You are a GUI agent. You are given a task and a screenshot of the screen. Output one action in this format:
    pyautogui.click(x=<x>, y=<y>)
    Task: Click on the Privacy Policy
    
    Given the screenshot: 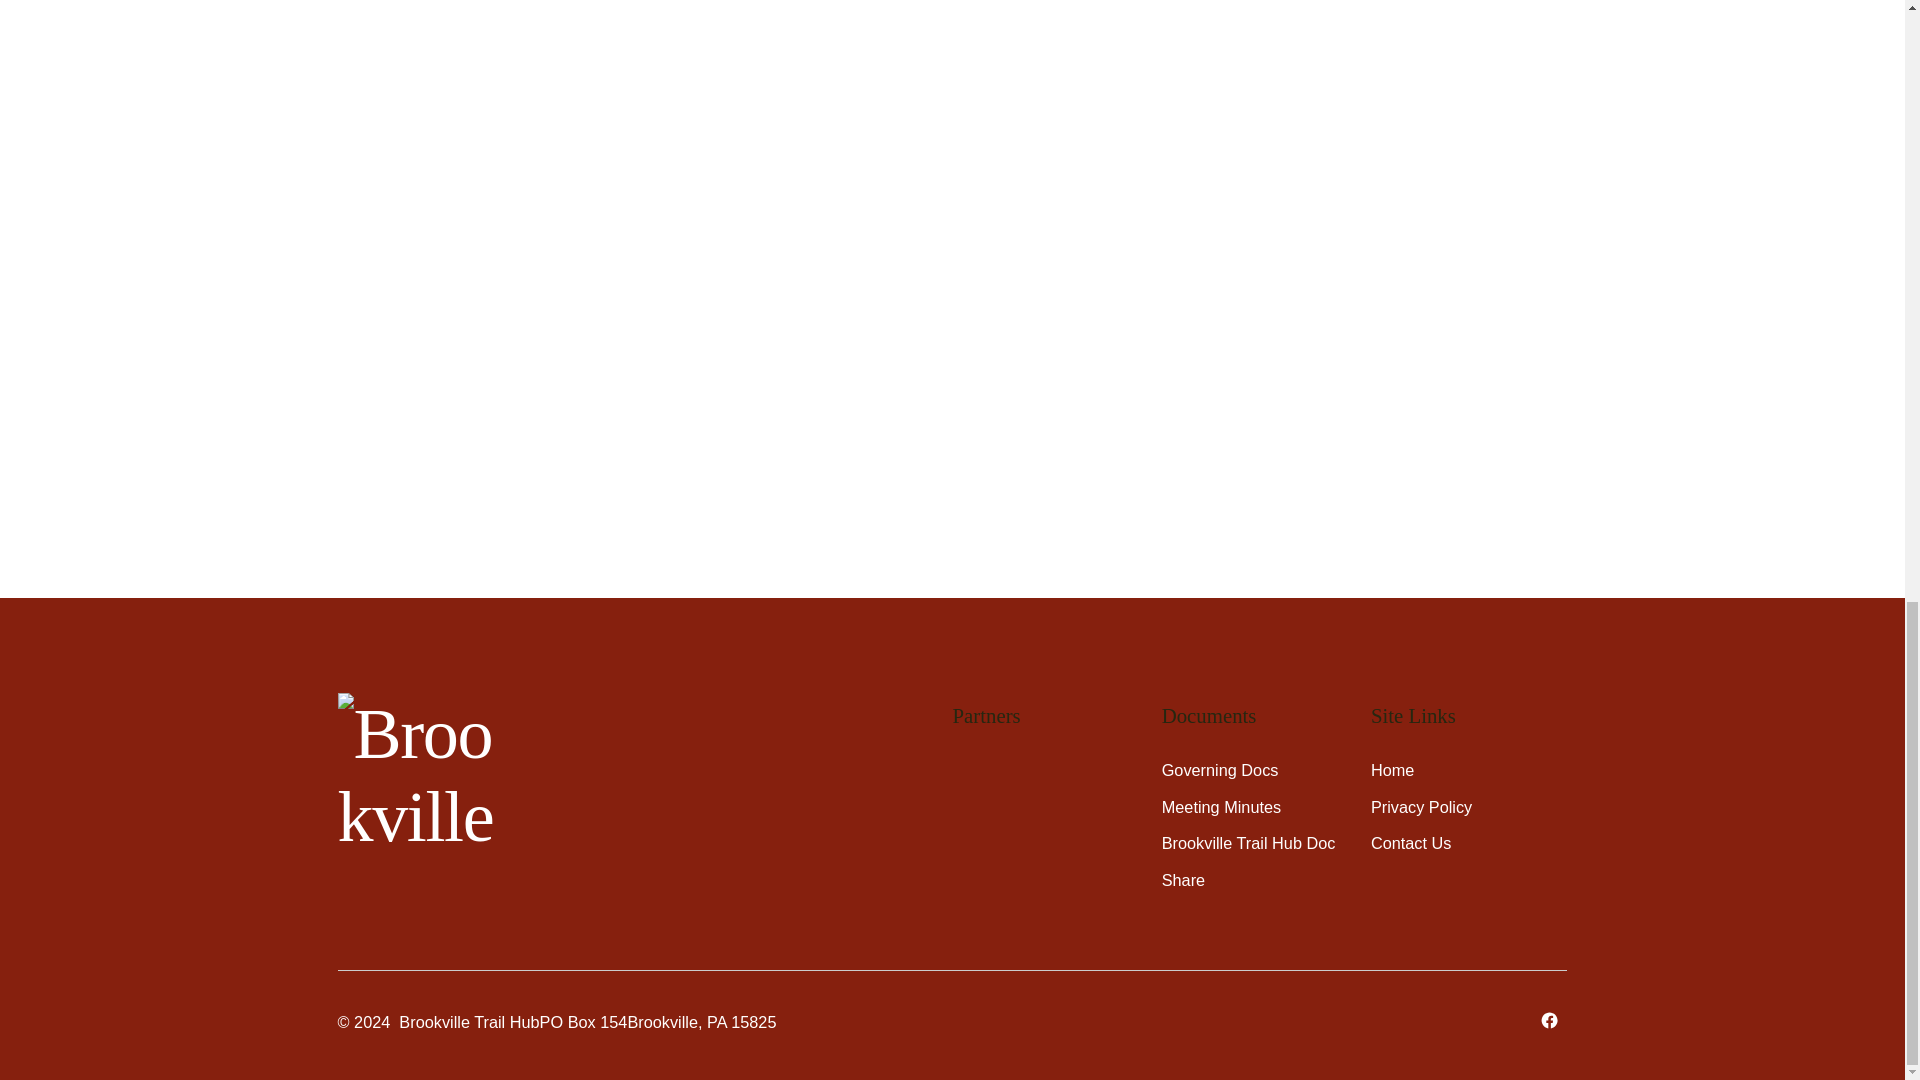 What is the action you would take?
    pyautogui.click(x=1421, y=807)
    